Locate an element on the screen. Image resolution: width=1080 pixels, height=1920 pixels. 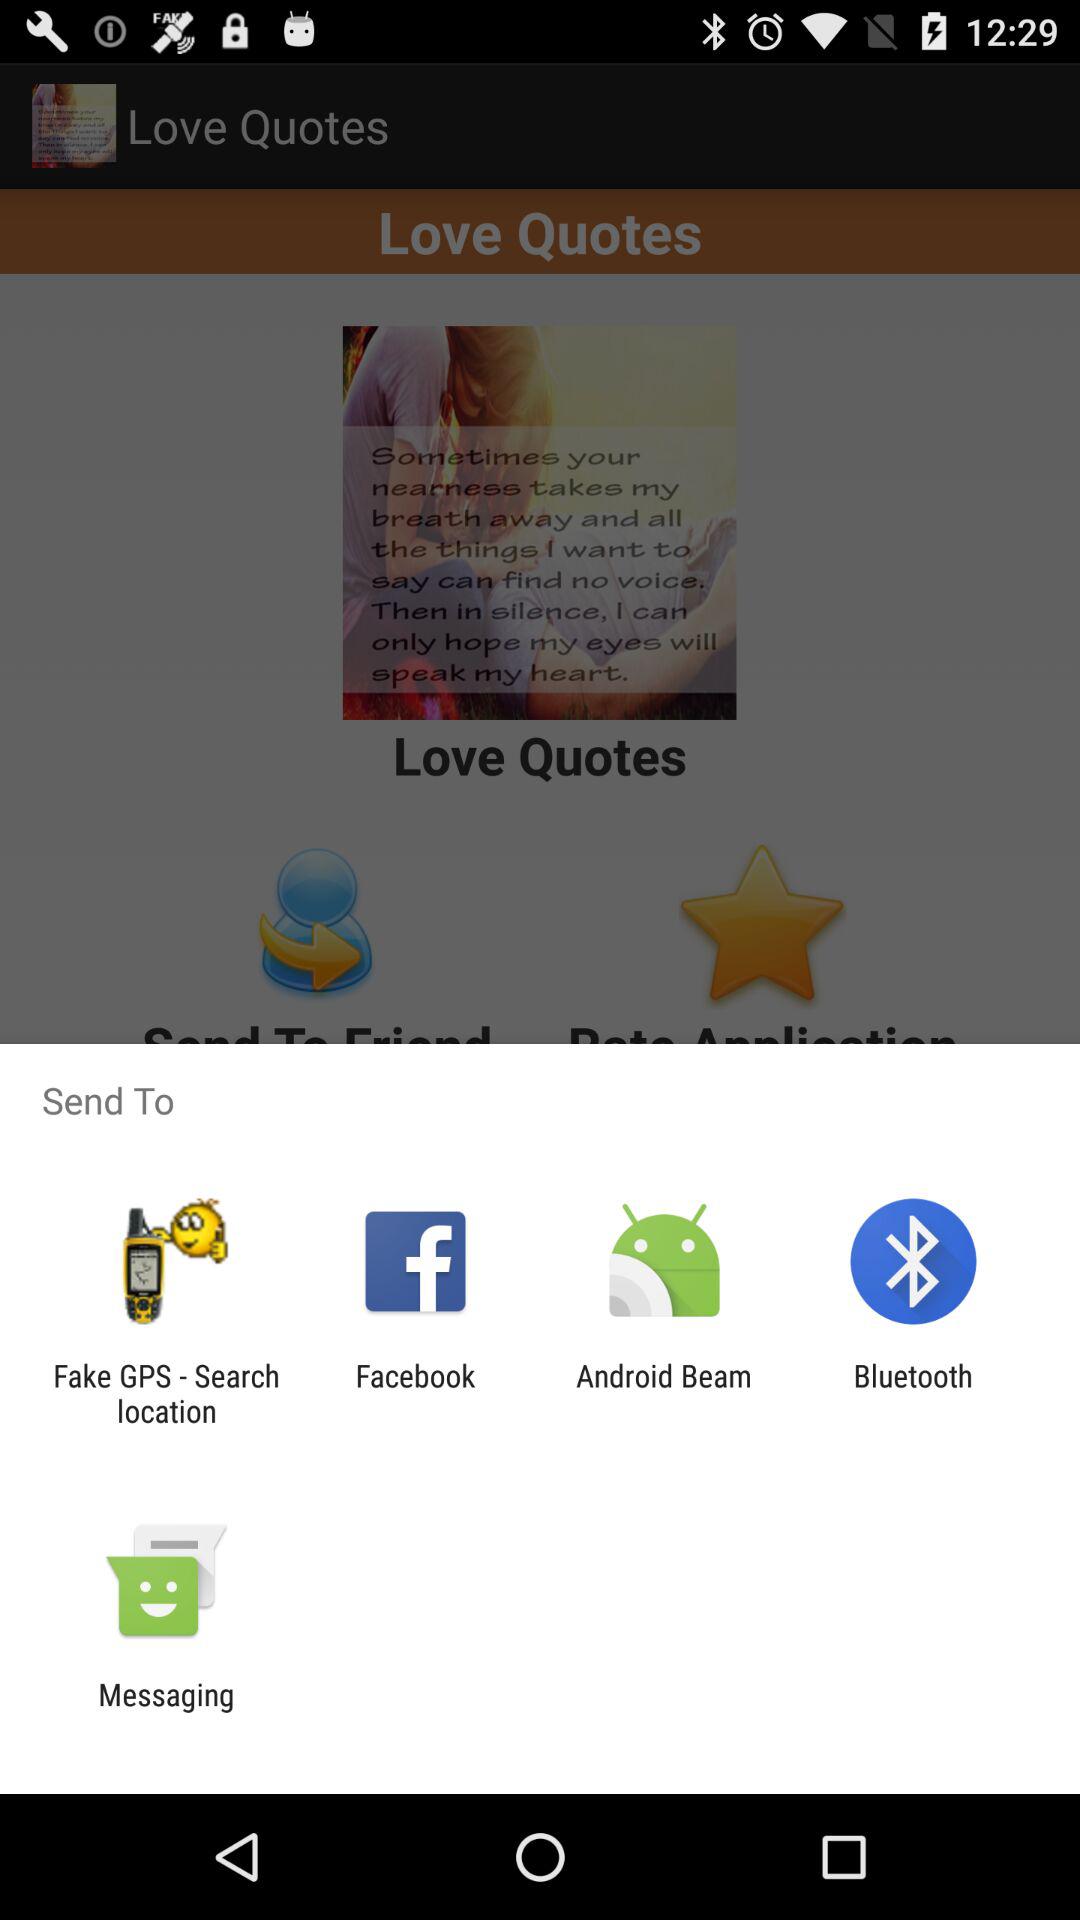
open app next to android beam app is located at coordinates (415, 1393).